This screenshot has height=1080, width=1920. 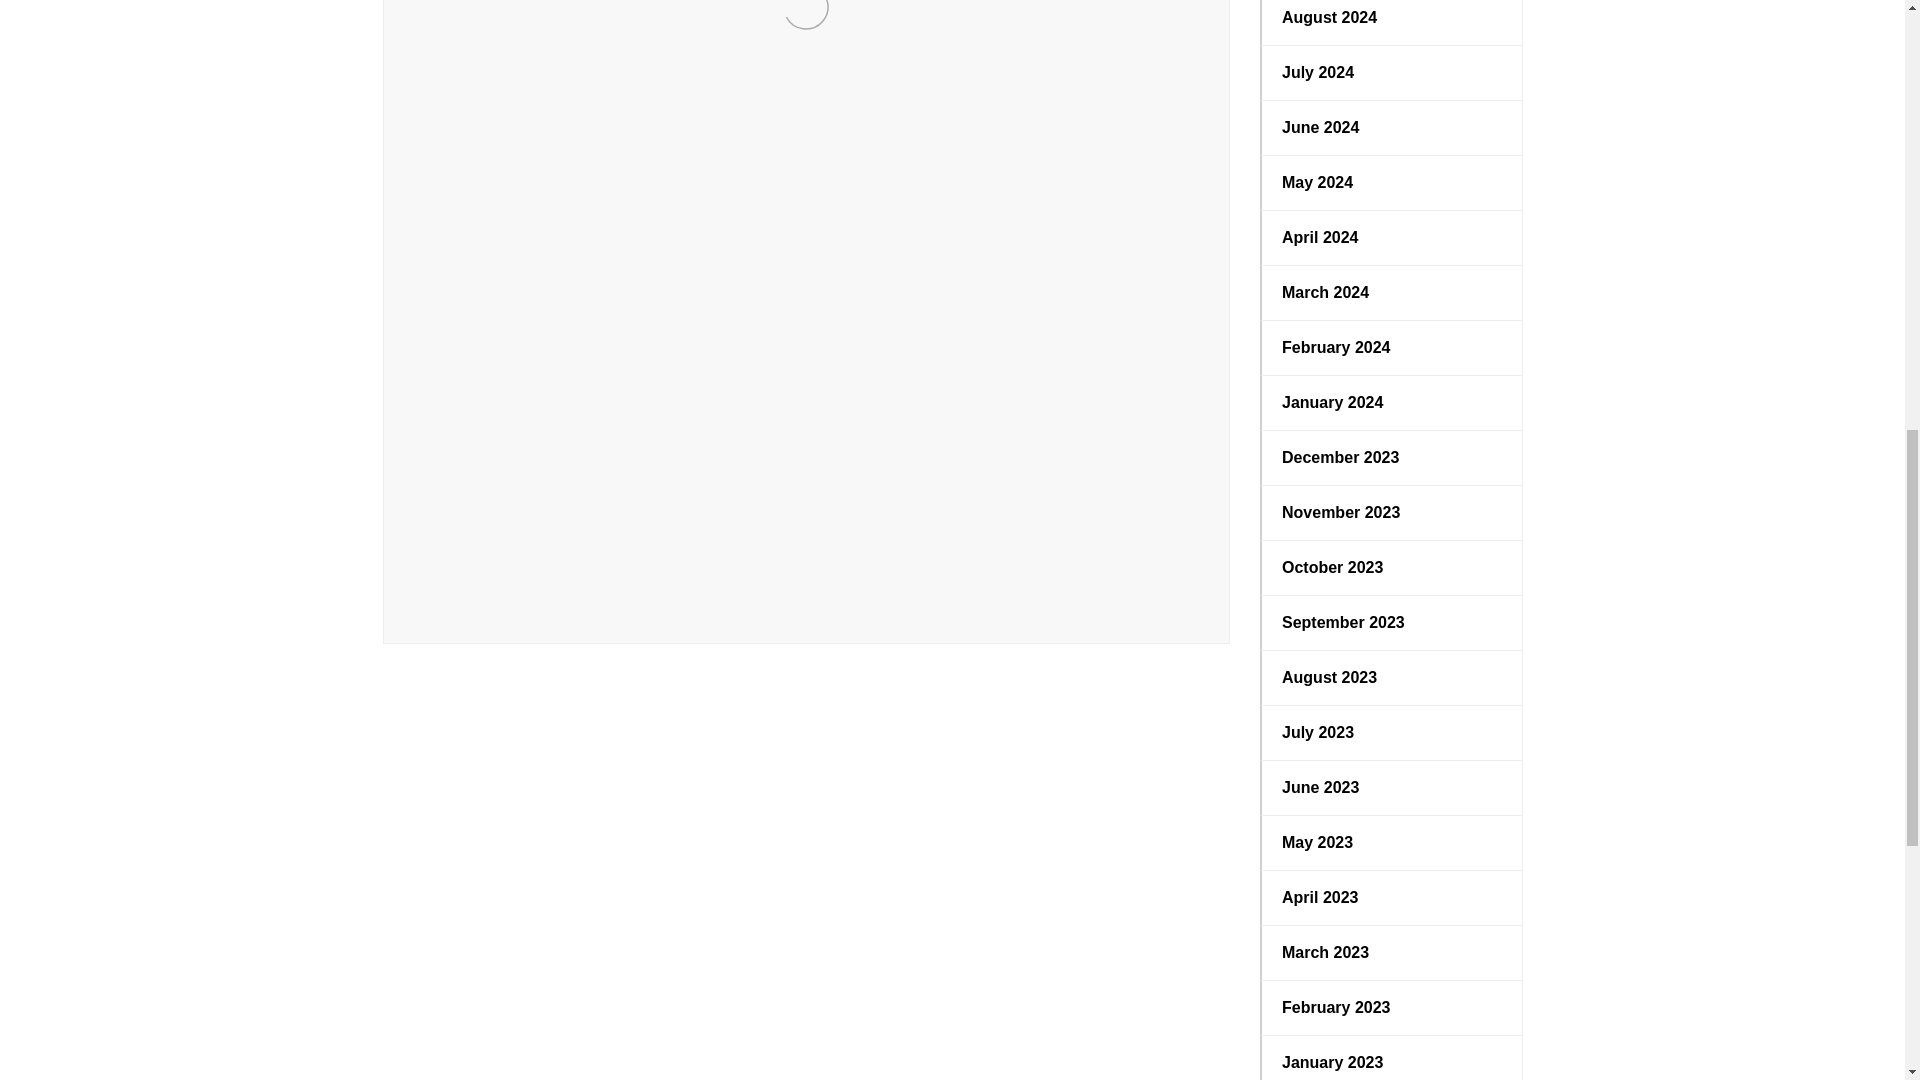 What do you see at coordinates (1392, 678) in the screenshot?
I see `August 2023` at bounding box center [1392, 678].